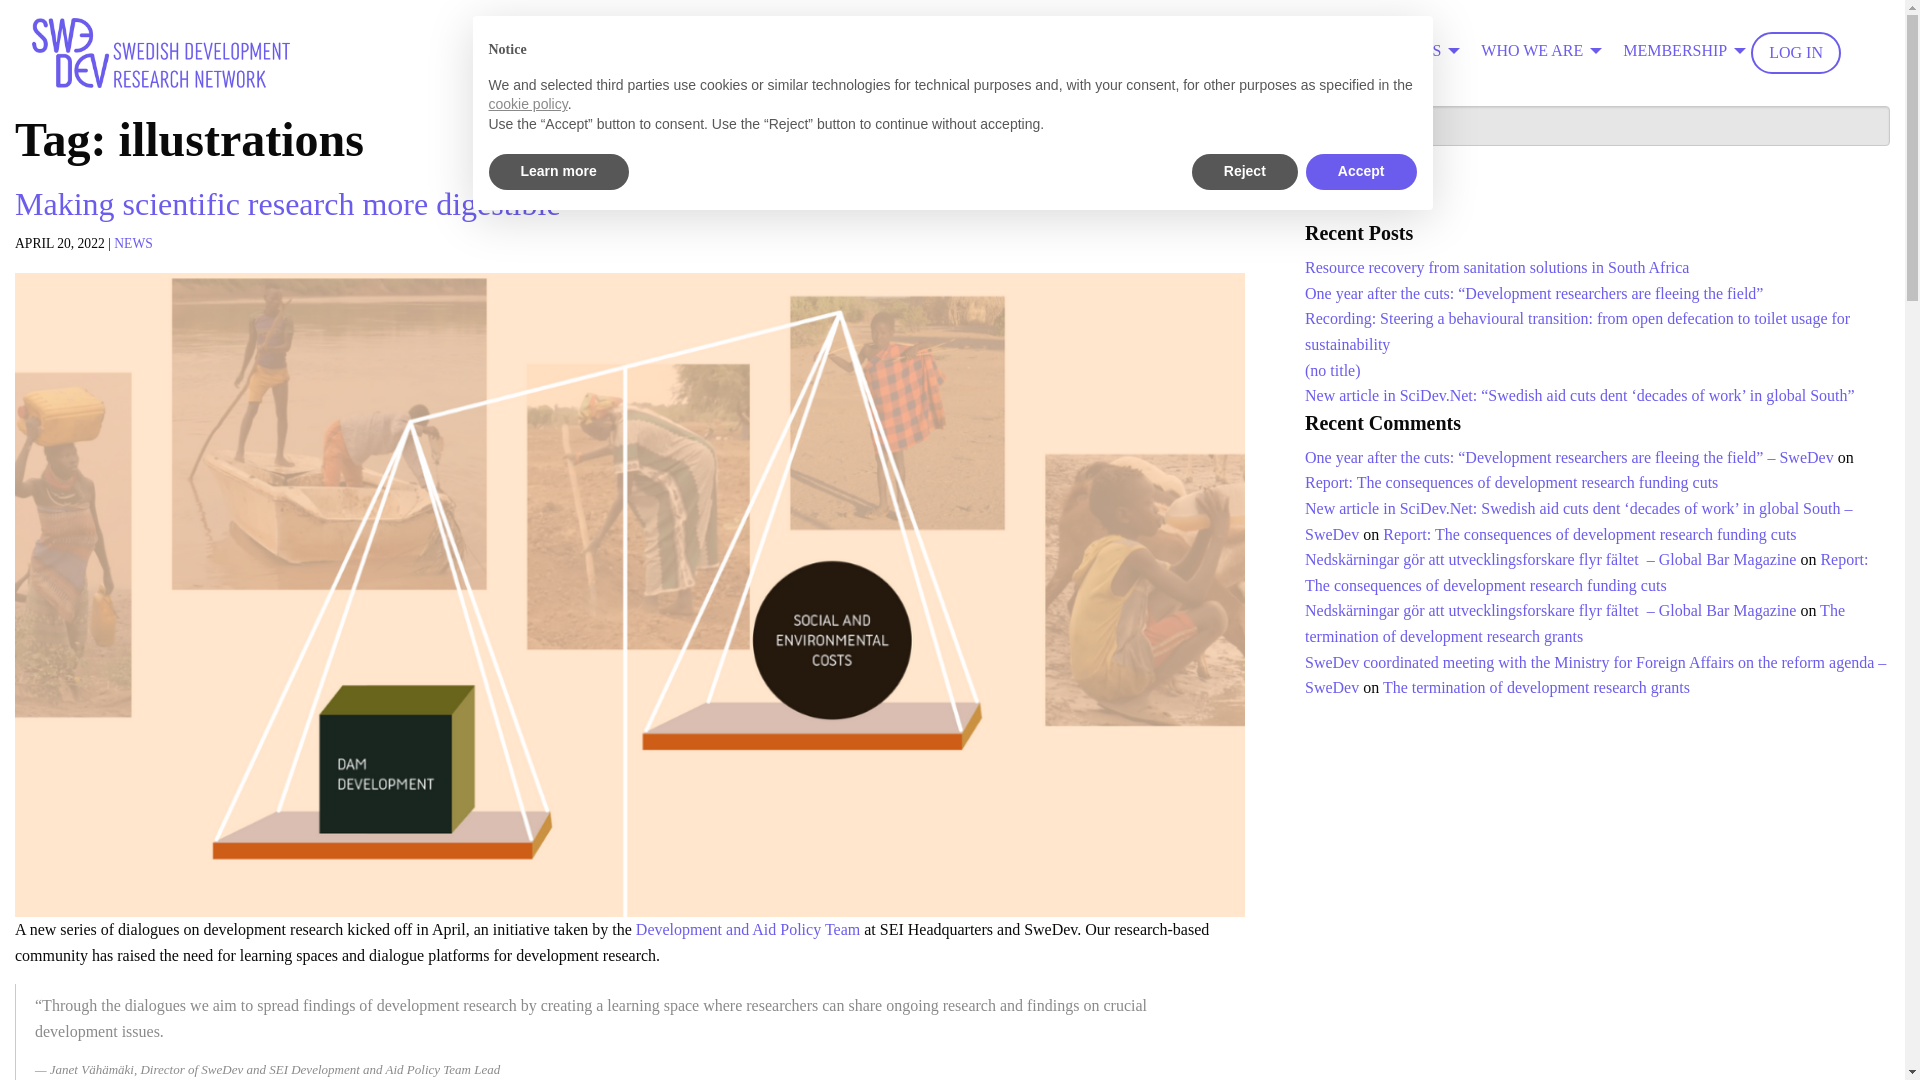 Image resolution: width=1920 pixels, height=1080 pixels. What do you see at coordinates (288, 204) in the screenshot?
I see `Making scientific research more digestible` at bounding box center [288, 204].